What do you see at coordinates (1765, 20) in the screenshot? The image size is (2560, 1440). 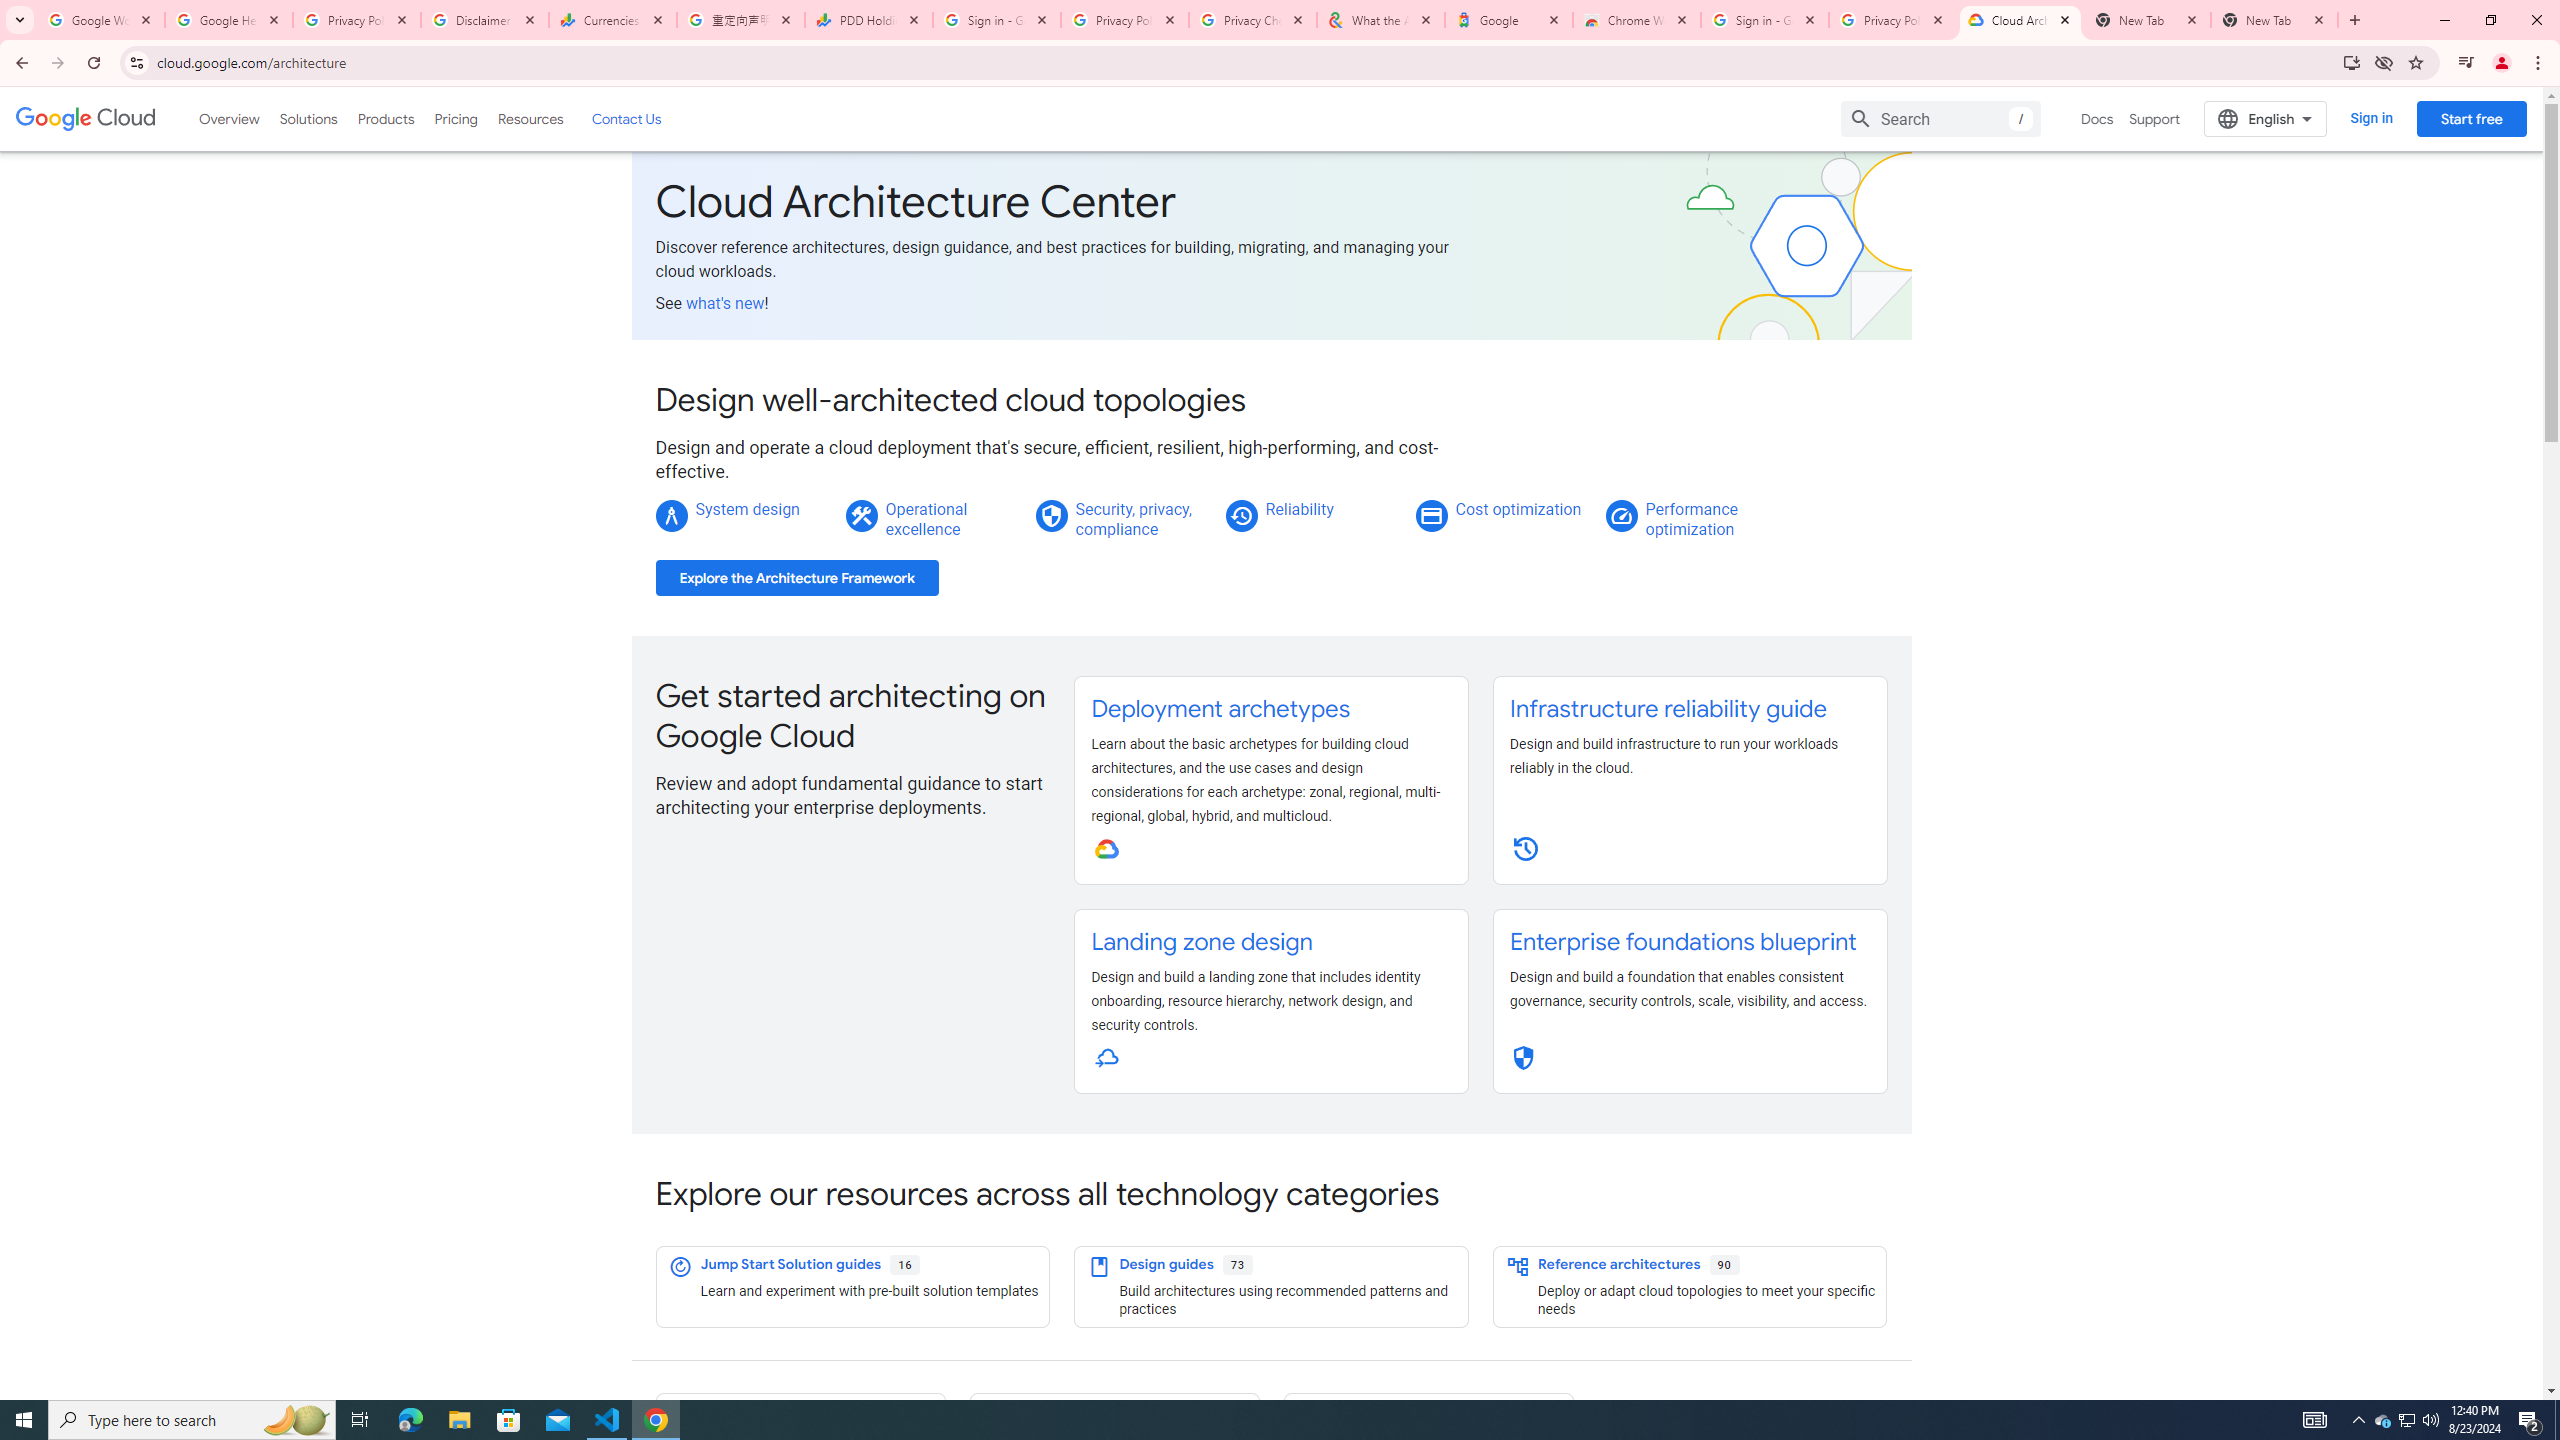 I see `Sign in - Google Accounts` at bounding box center [1765, 20].